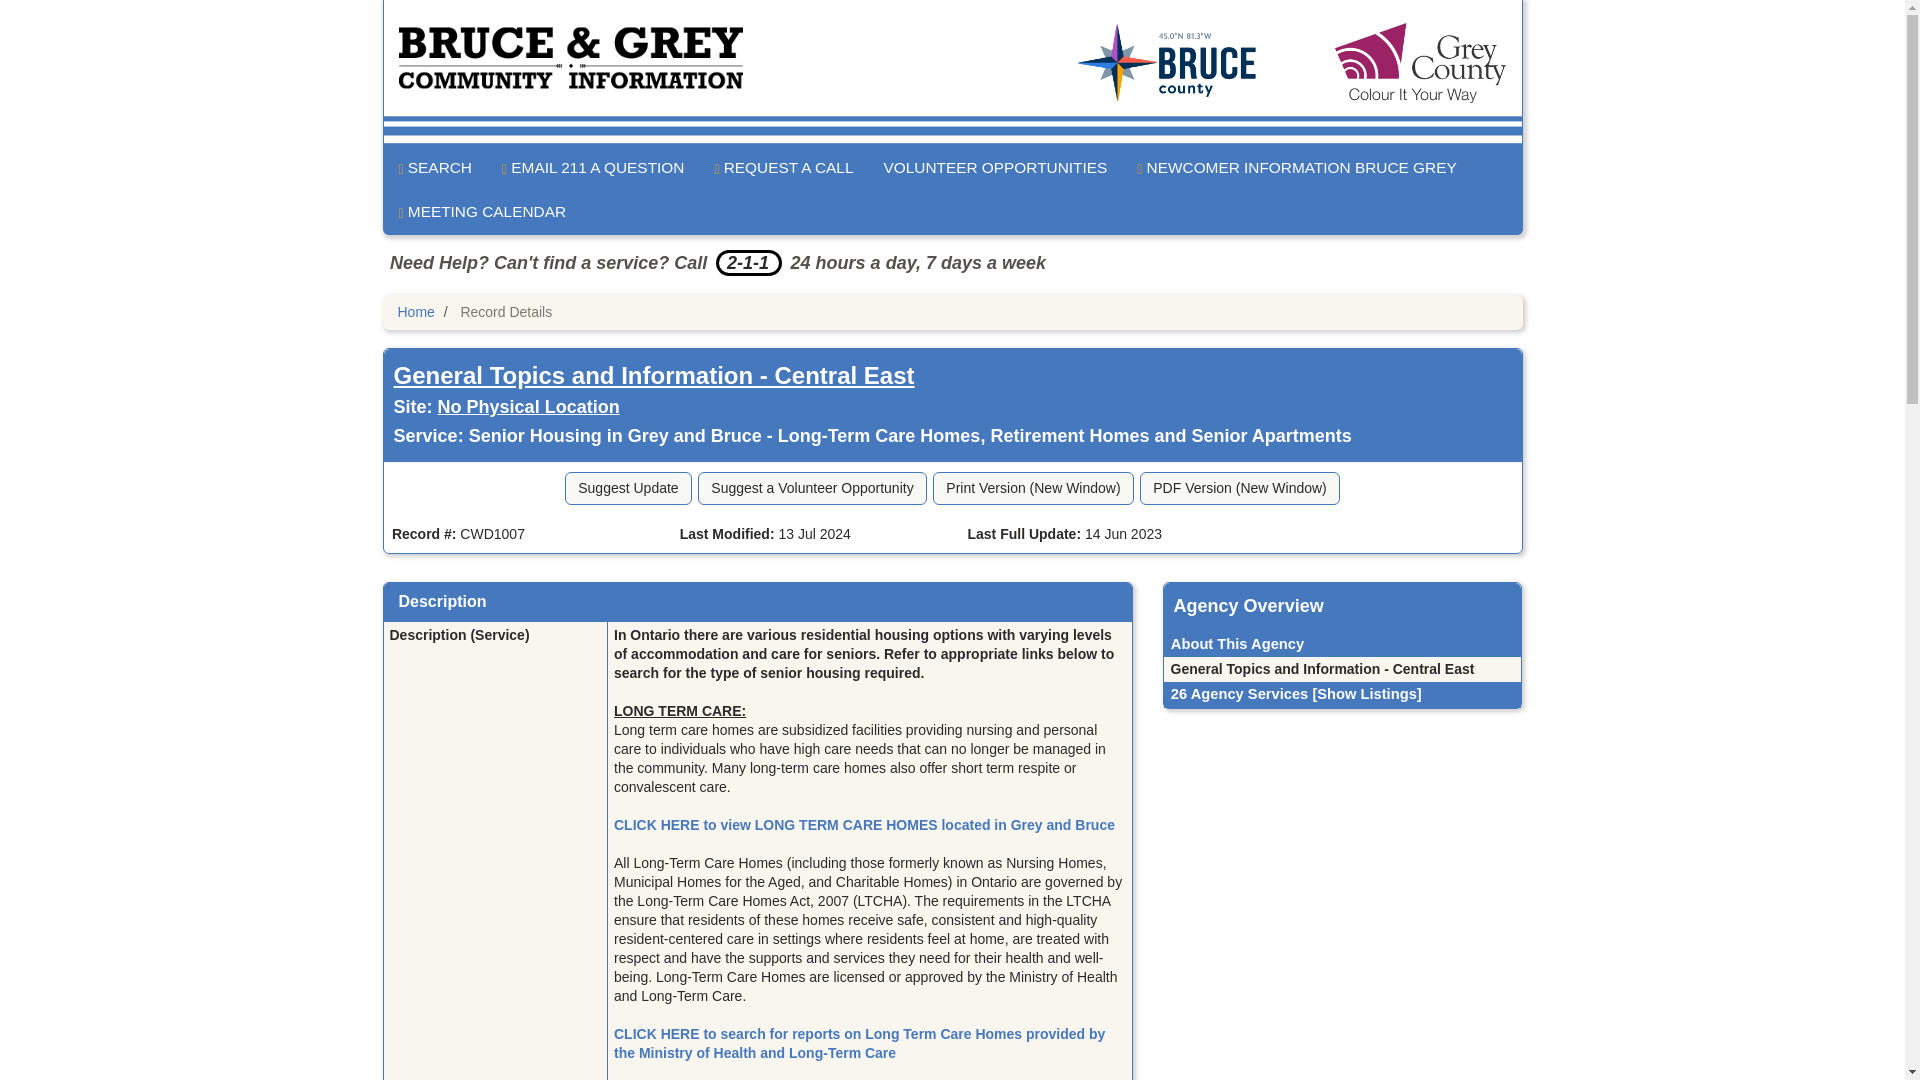 The width and height of the screenshot is (1920, 1080). I want to click on SEARCH, so click(436, 168).